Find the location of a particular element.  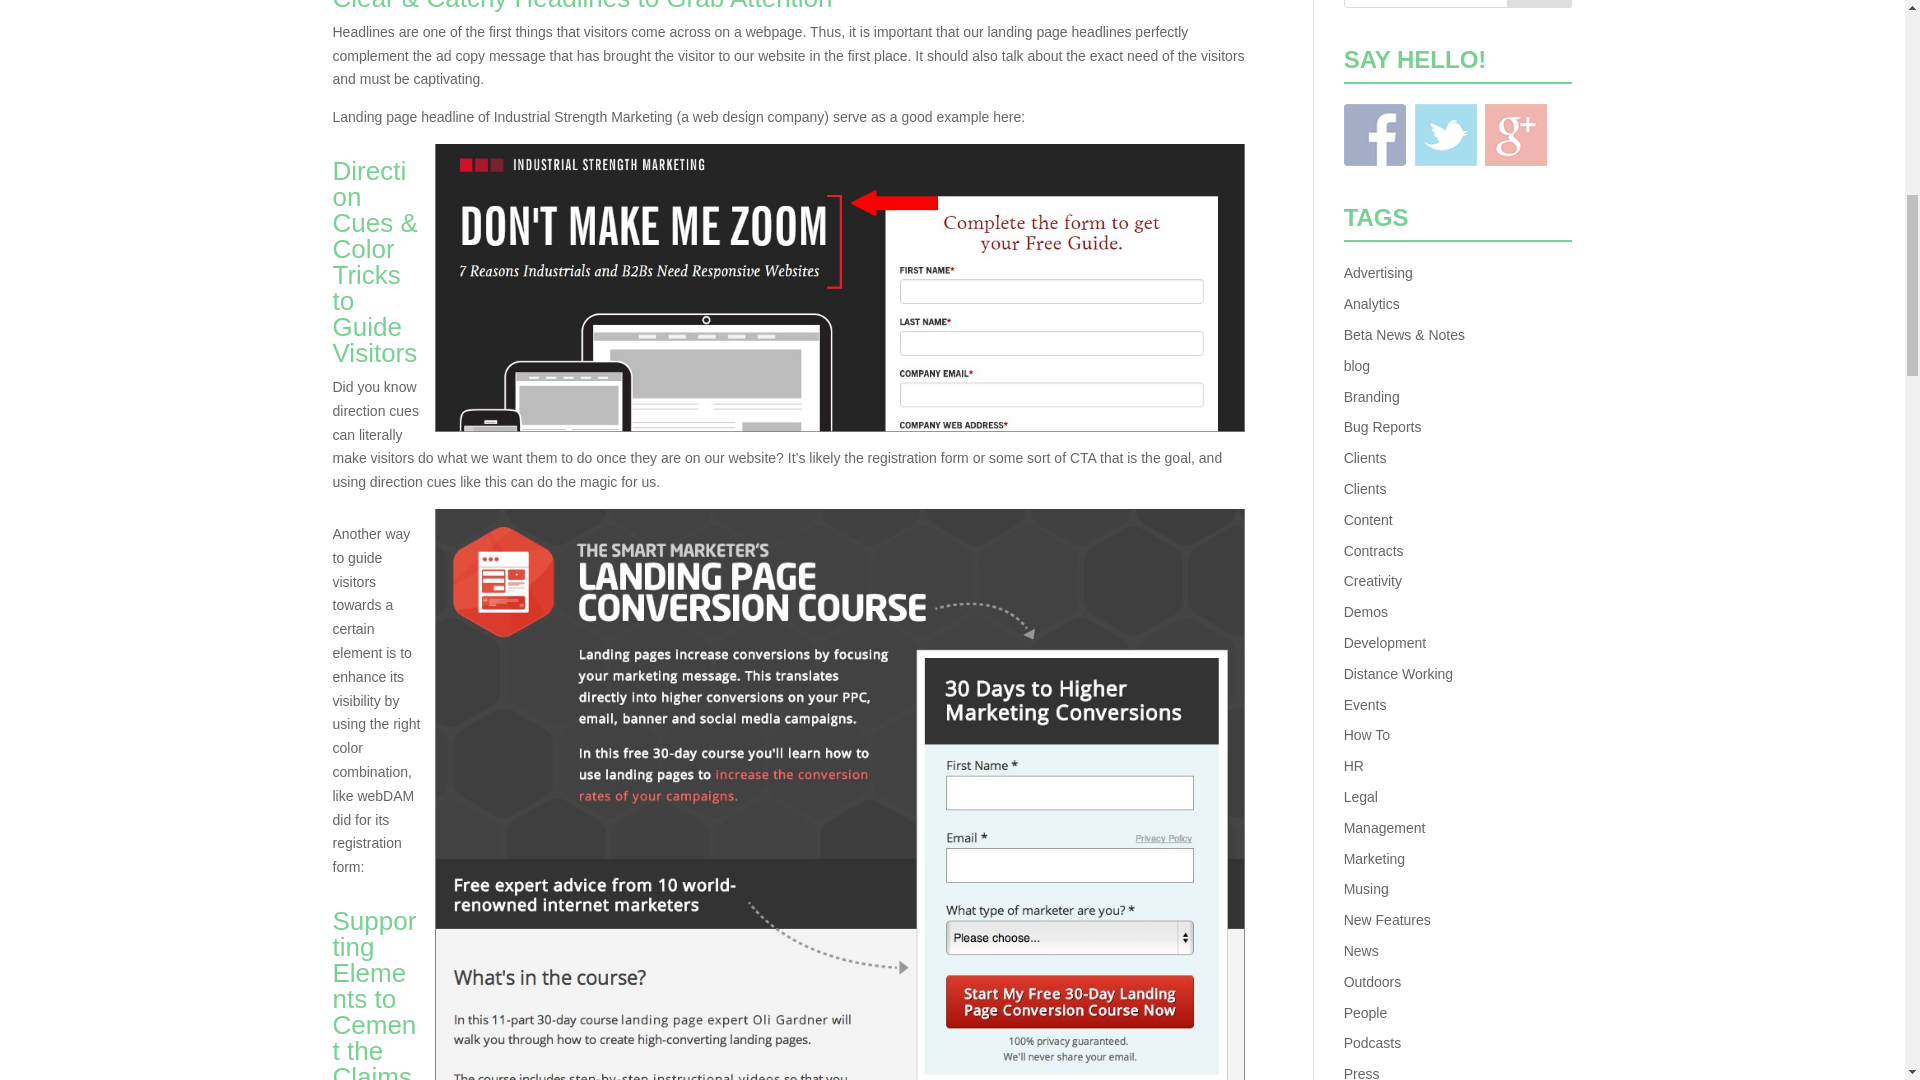

Search is located at coordinates (1540, 4).